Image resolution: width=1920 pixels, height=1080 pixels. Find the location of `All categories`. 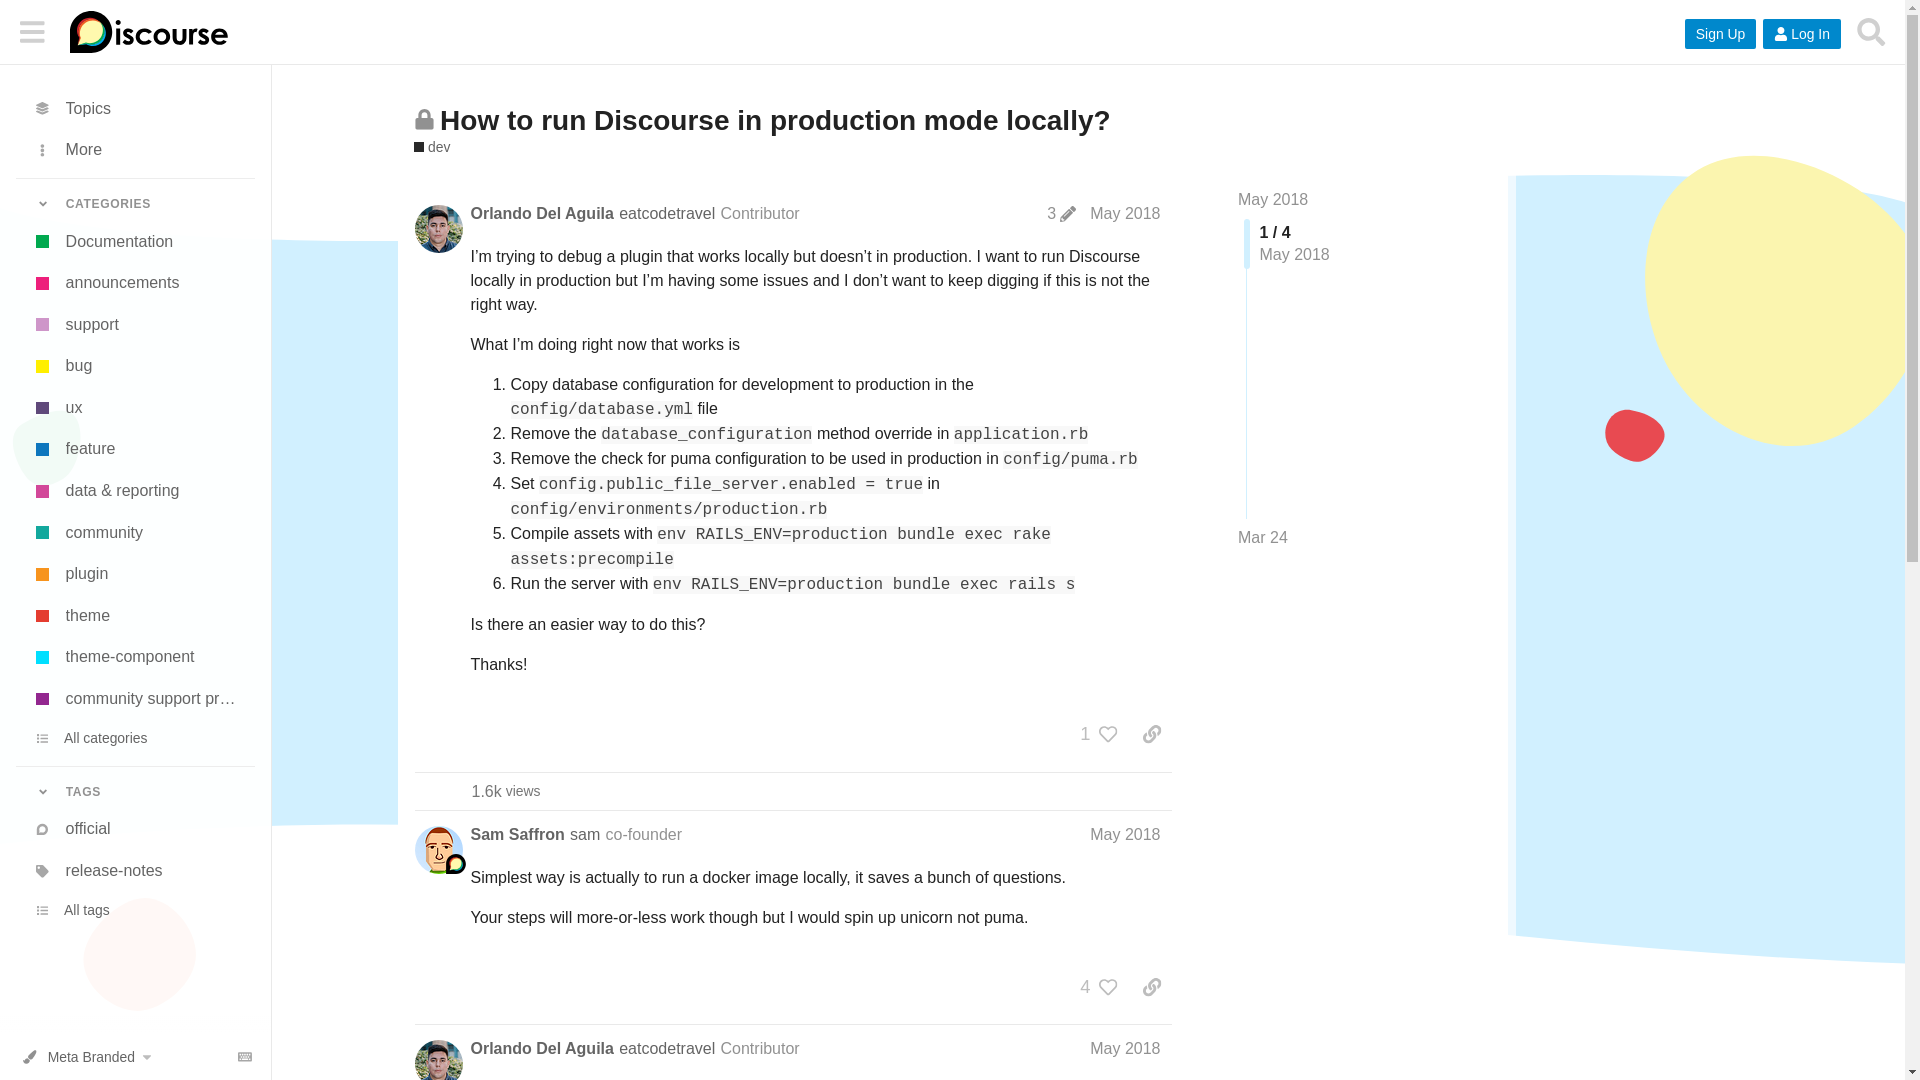

All categories is located at coordinates (135, 739).